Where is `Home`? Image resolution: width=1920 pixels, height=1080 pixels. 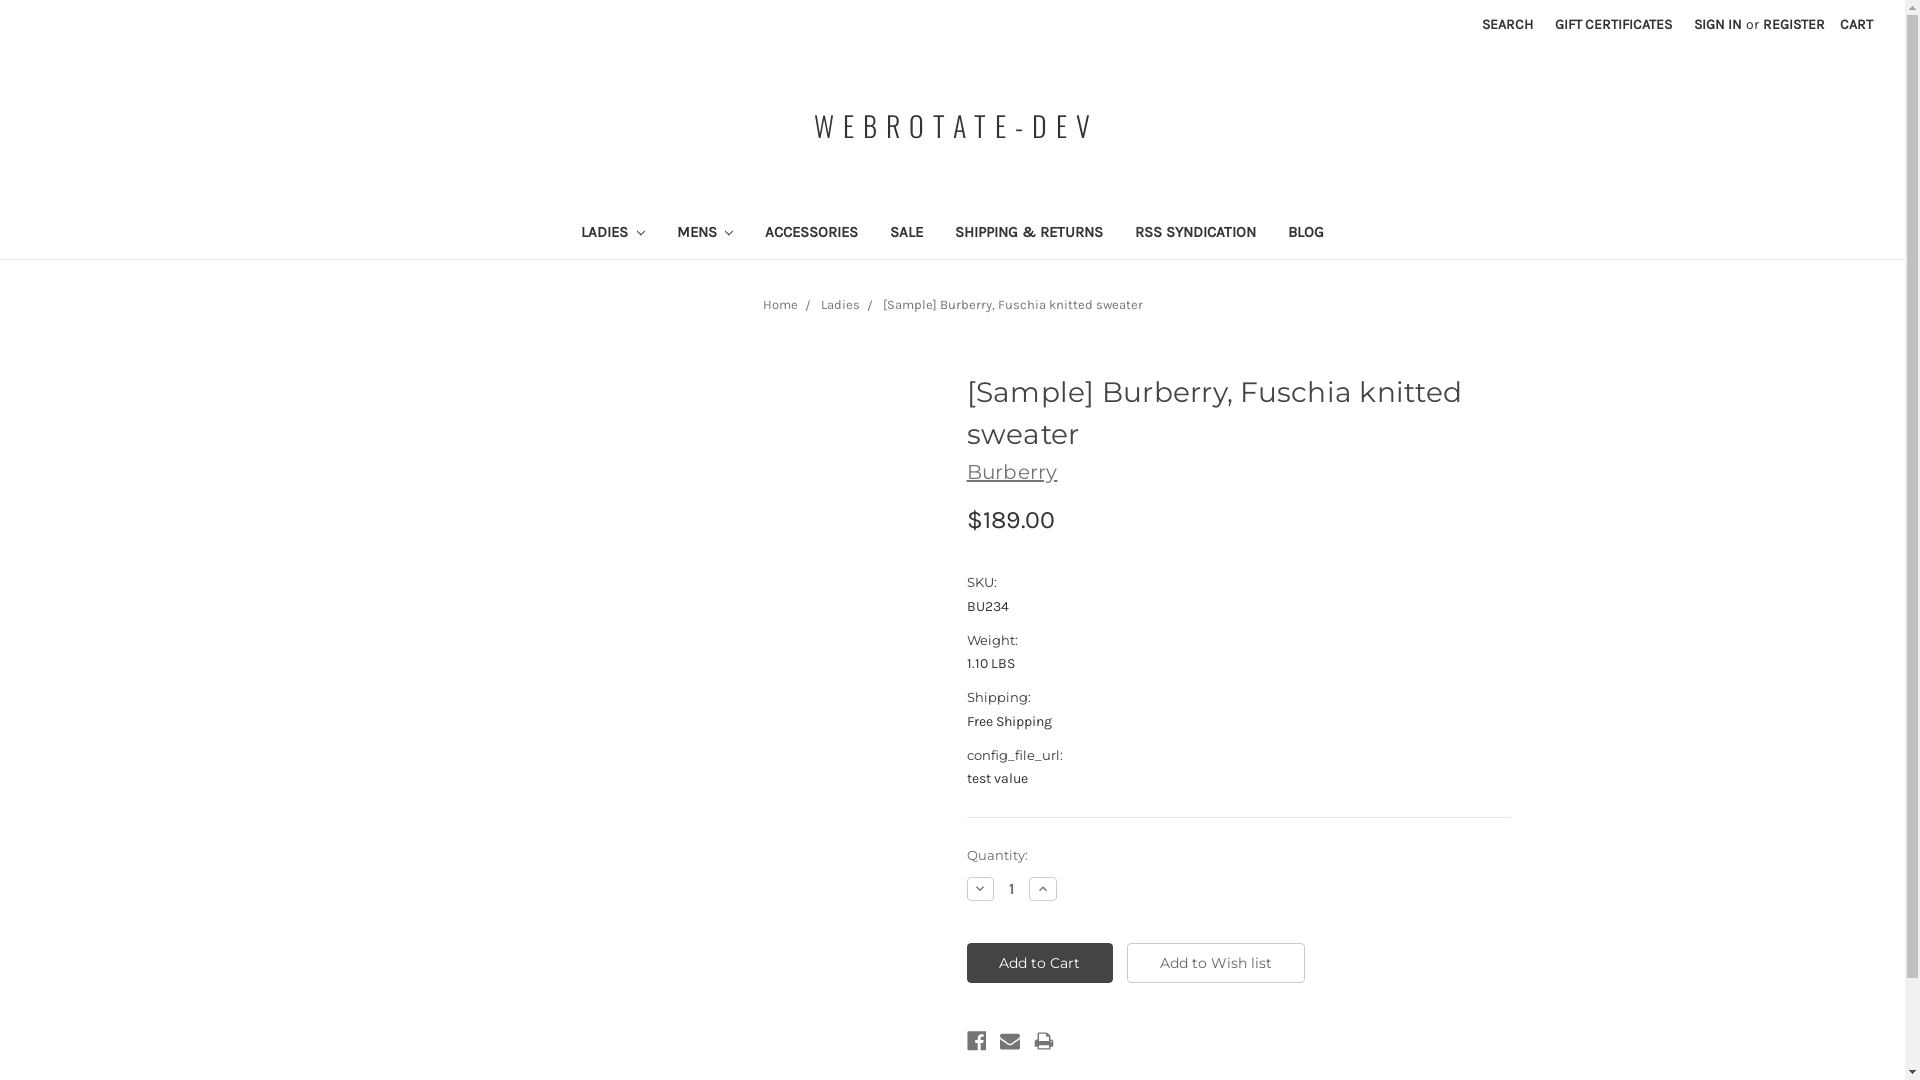 Home is located at coordinates (780, 304).